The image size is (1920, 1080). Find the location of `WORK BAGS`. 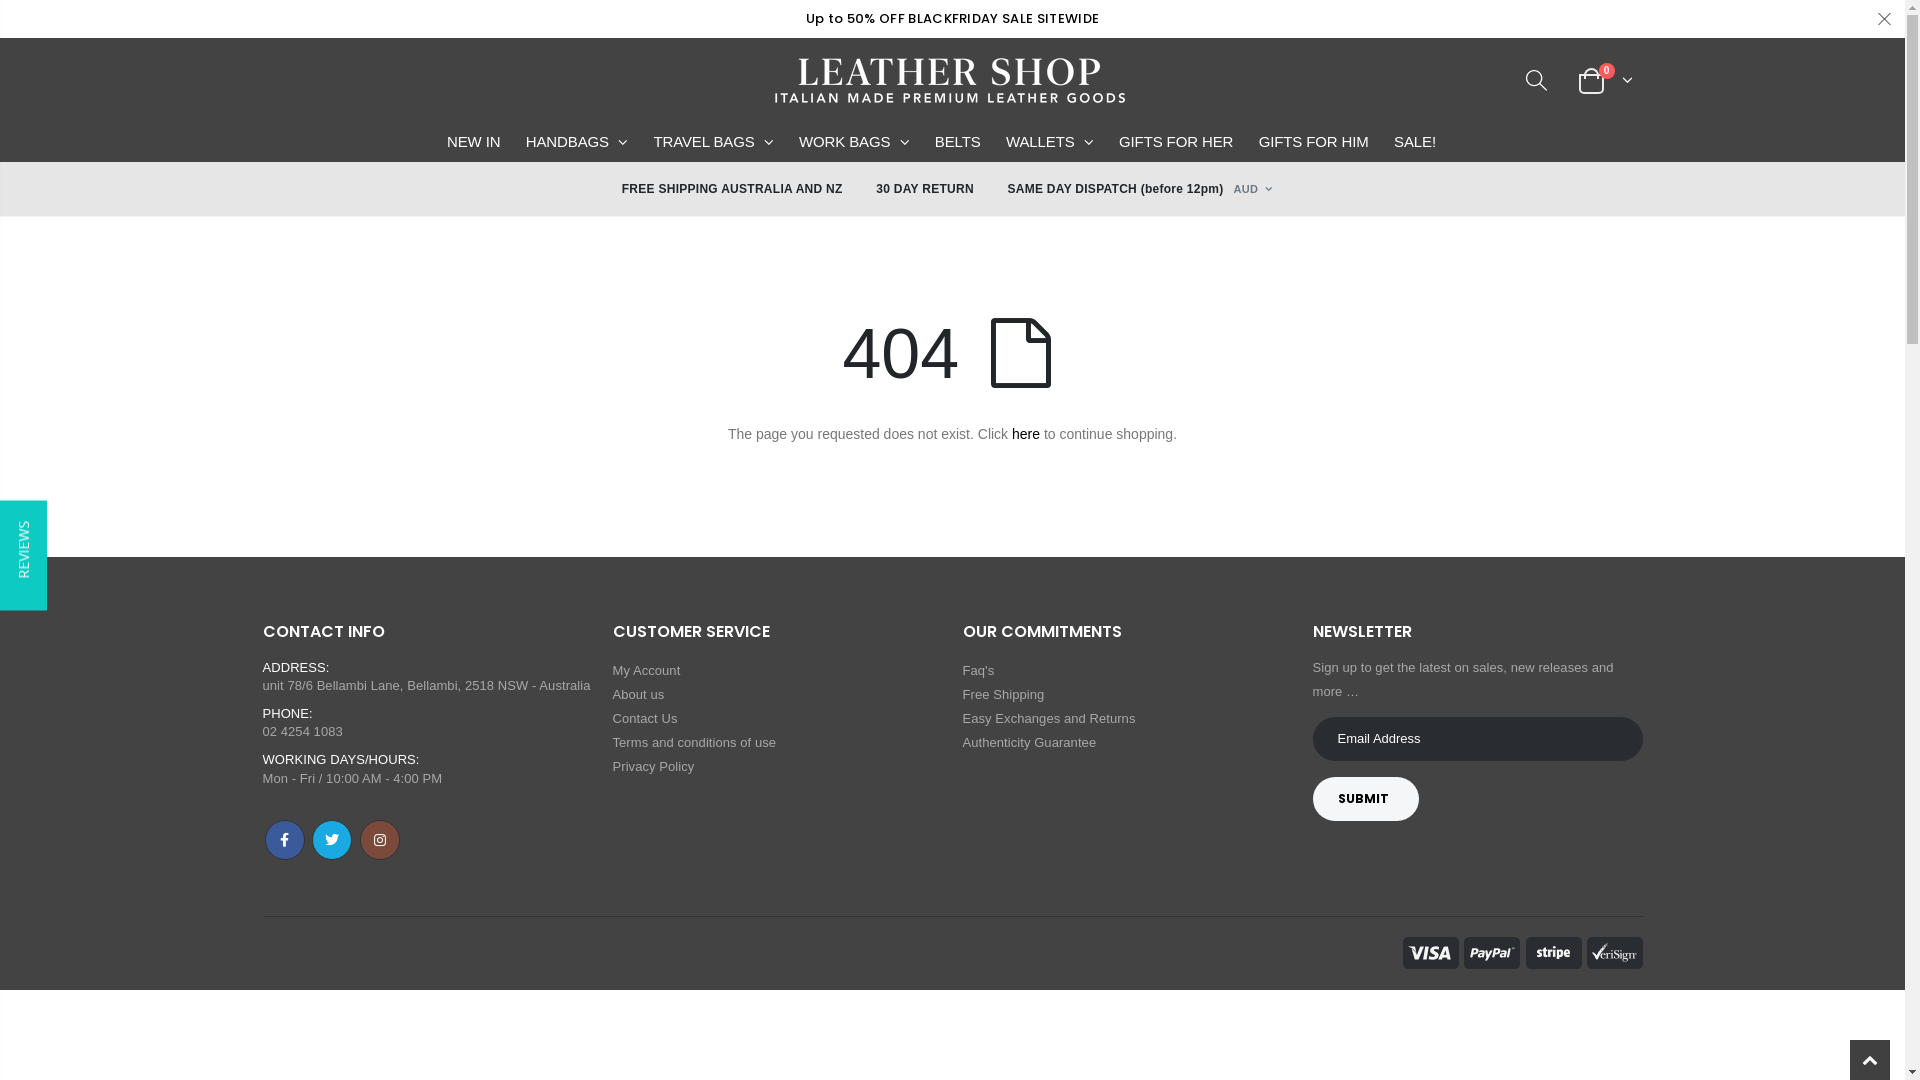

WORK BAGS is located at coordinates (865, 136).